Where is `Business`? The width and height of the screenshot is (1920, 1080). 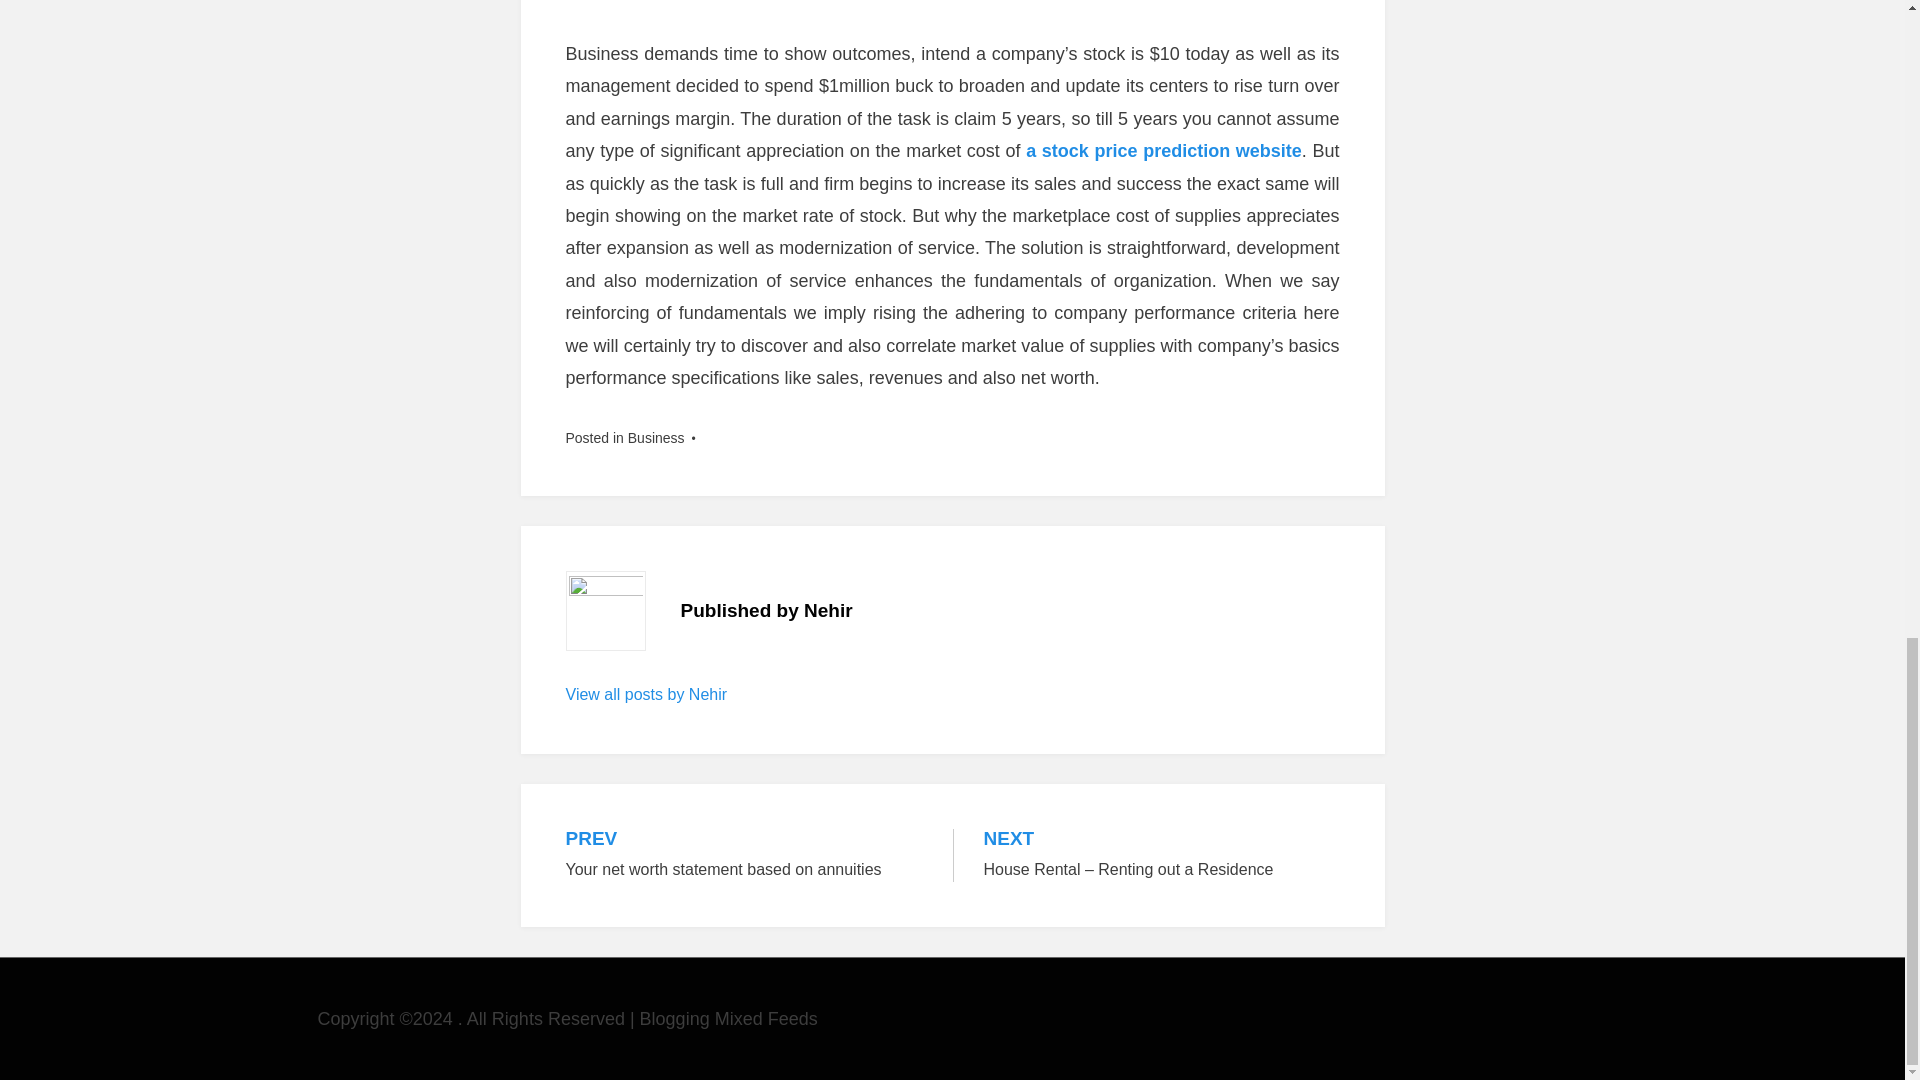 Business is located at coordinates (656, 438).